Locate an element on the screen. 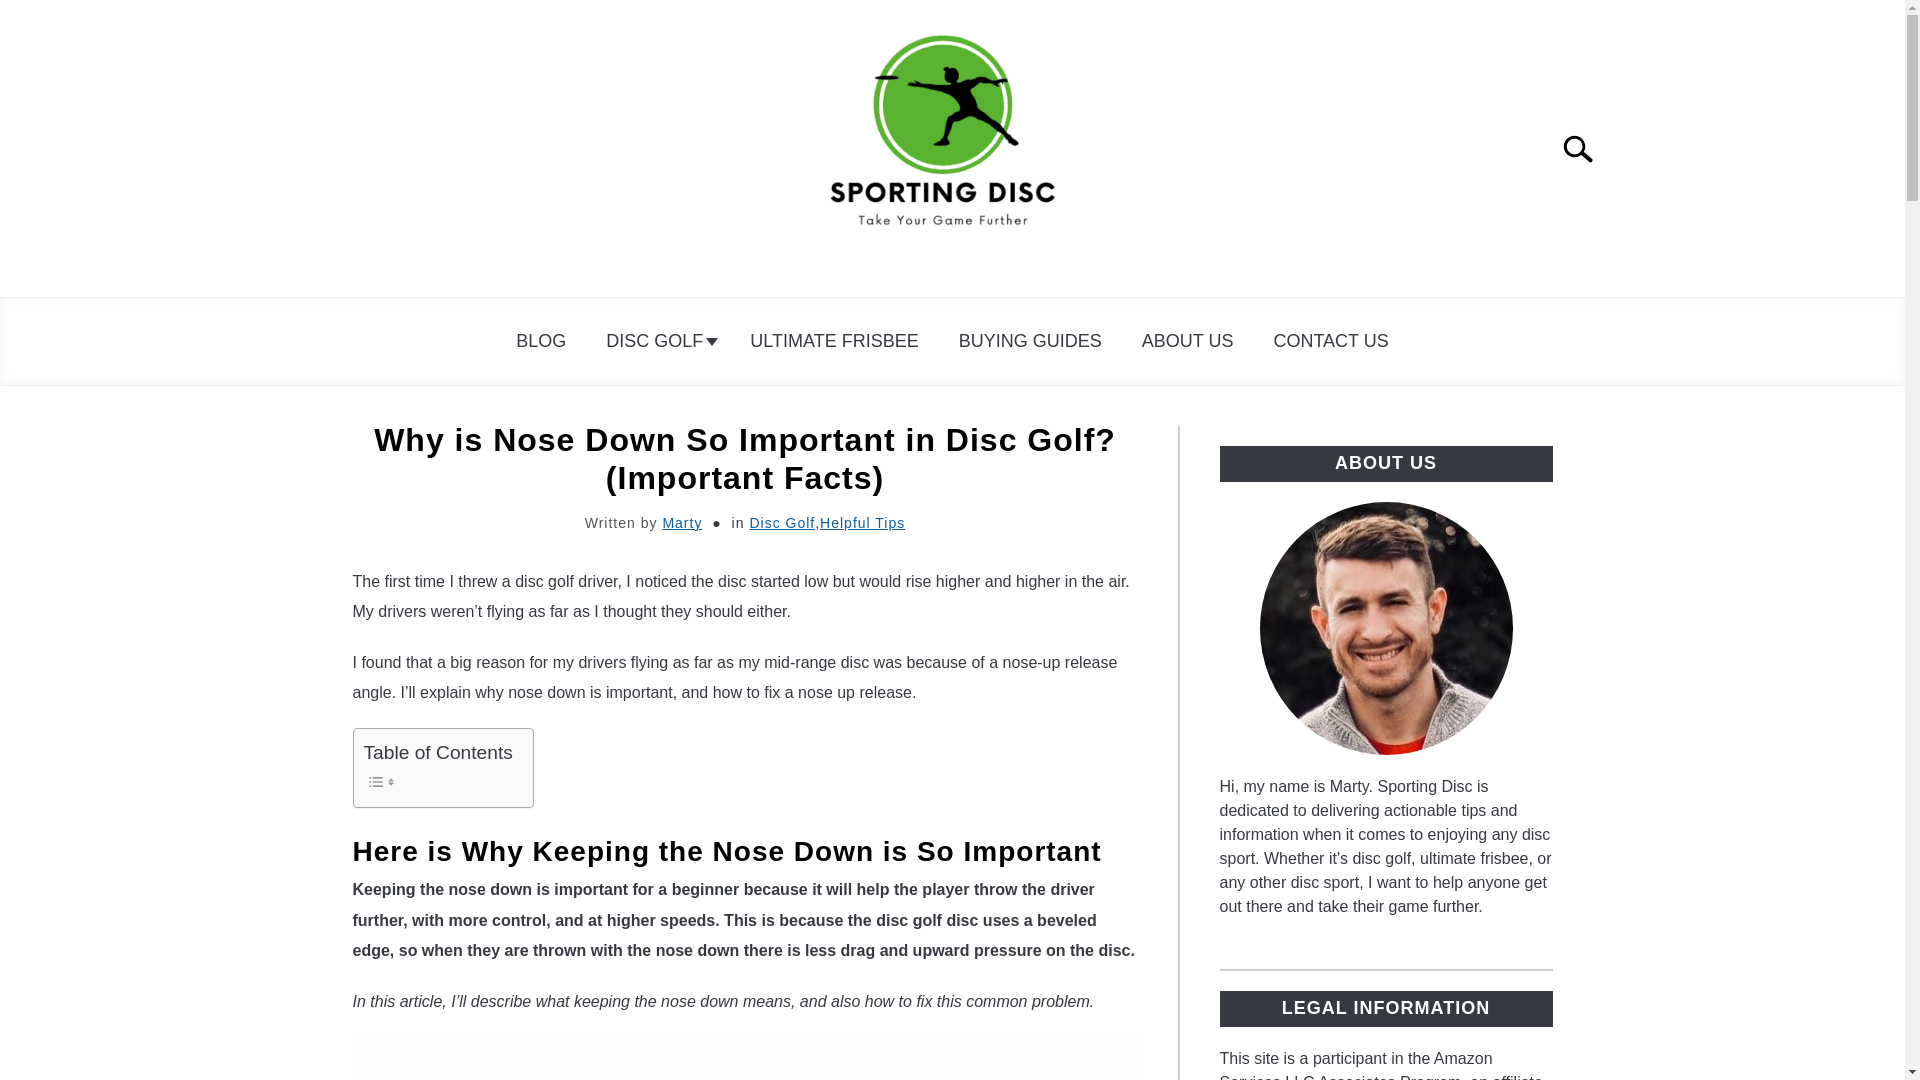 Image resolution: width=1920 pixels, height=1080 pixels. Marty is located at coordinates (682, 523).